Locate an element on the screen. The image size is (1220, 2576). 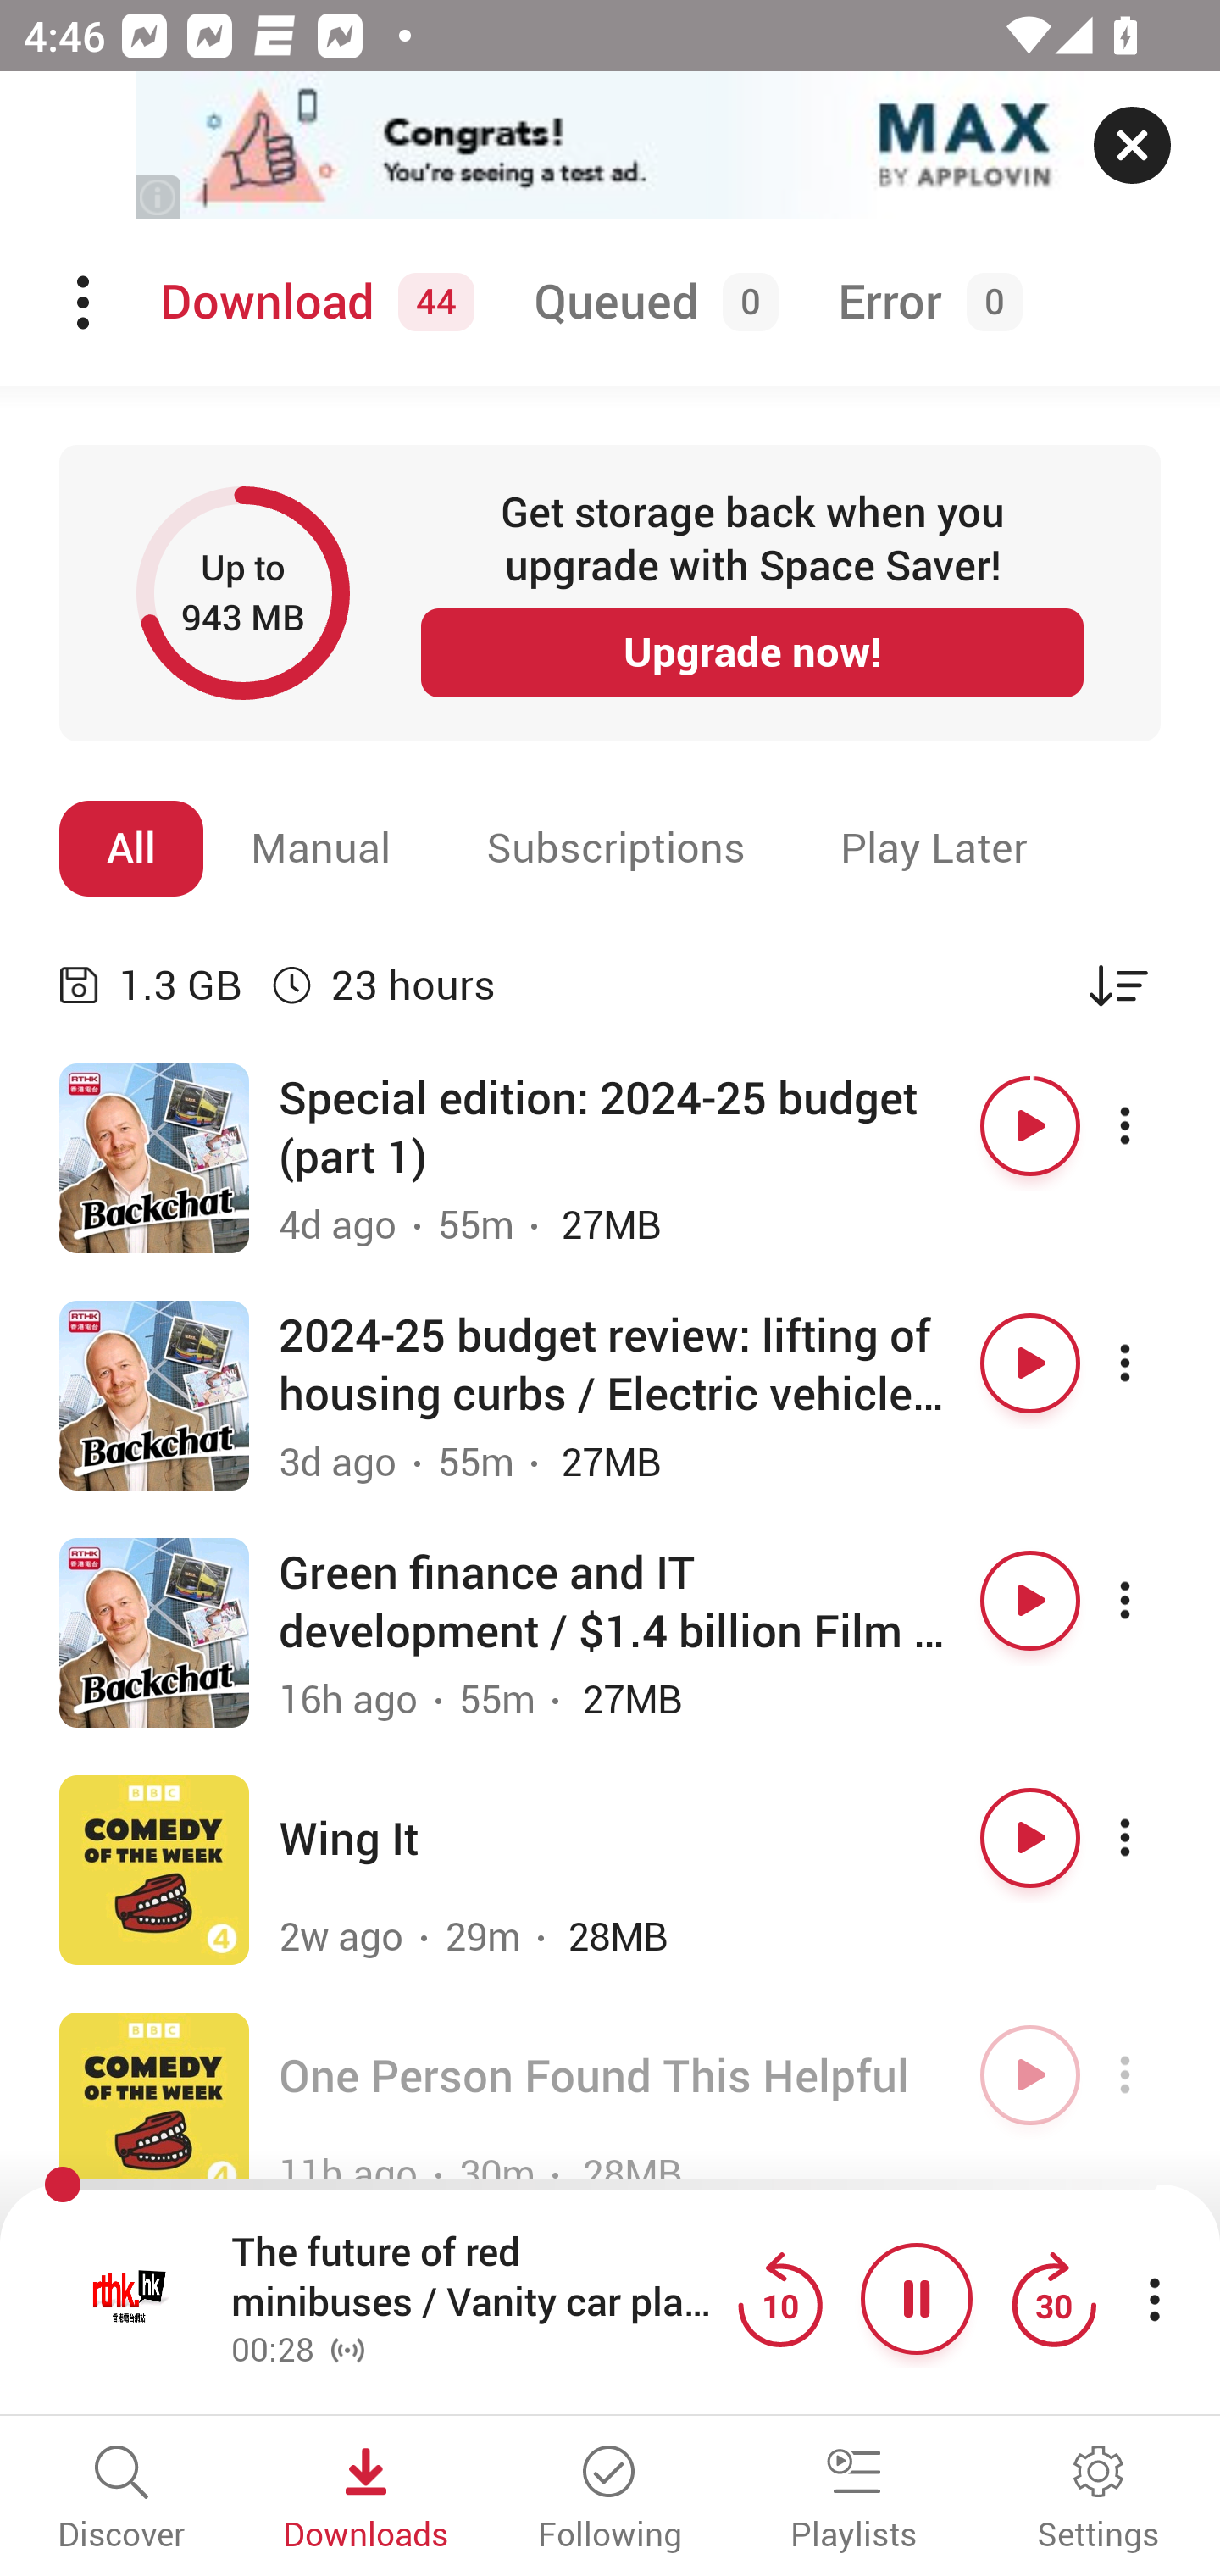
 Queued 0 is located at coordinates (650, 303).